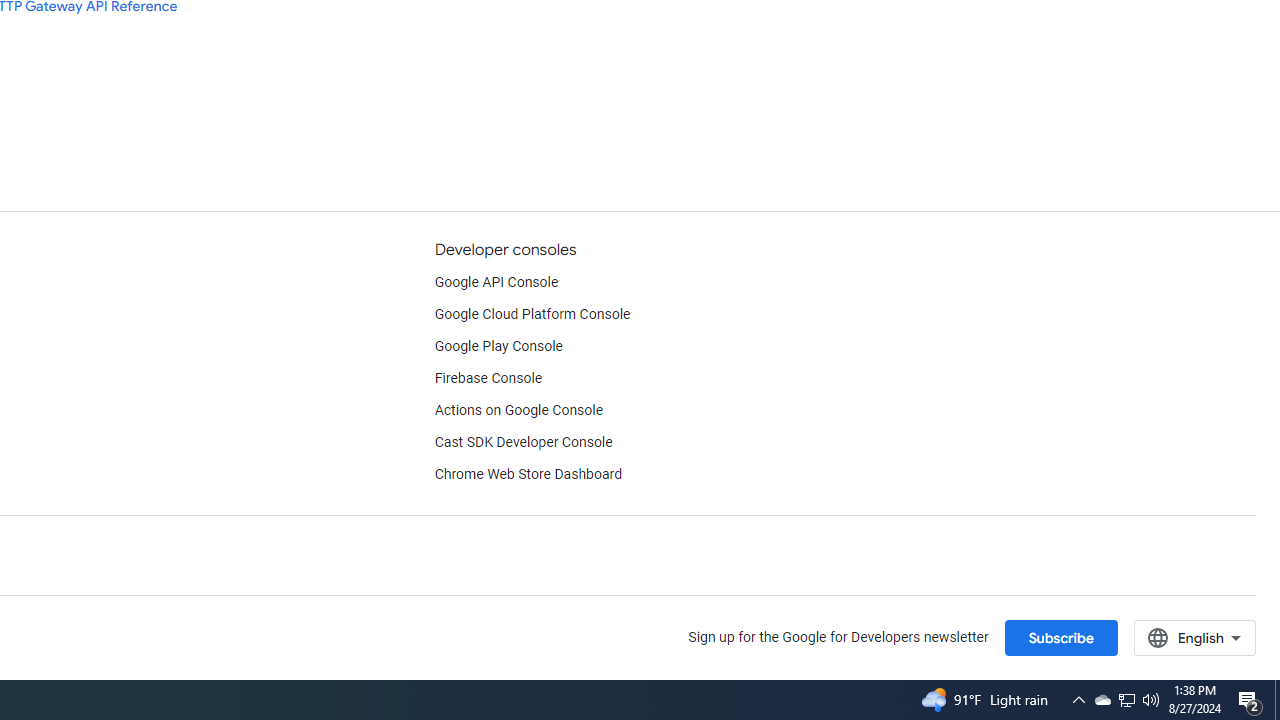 This screenshot has width=1280, height=720. I want to click on Cast SDK Developer Console, so click(523, 442).